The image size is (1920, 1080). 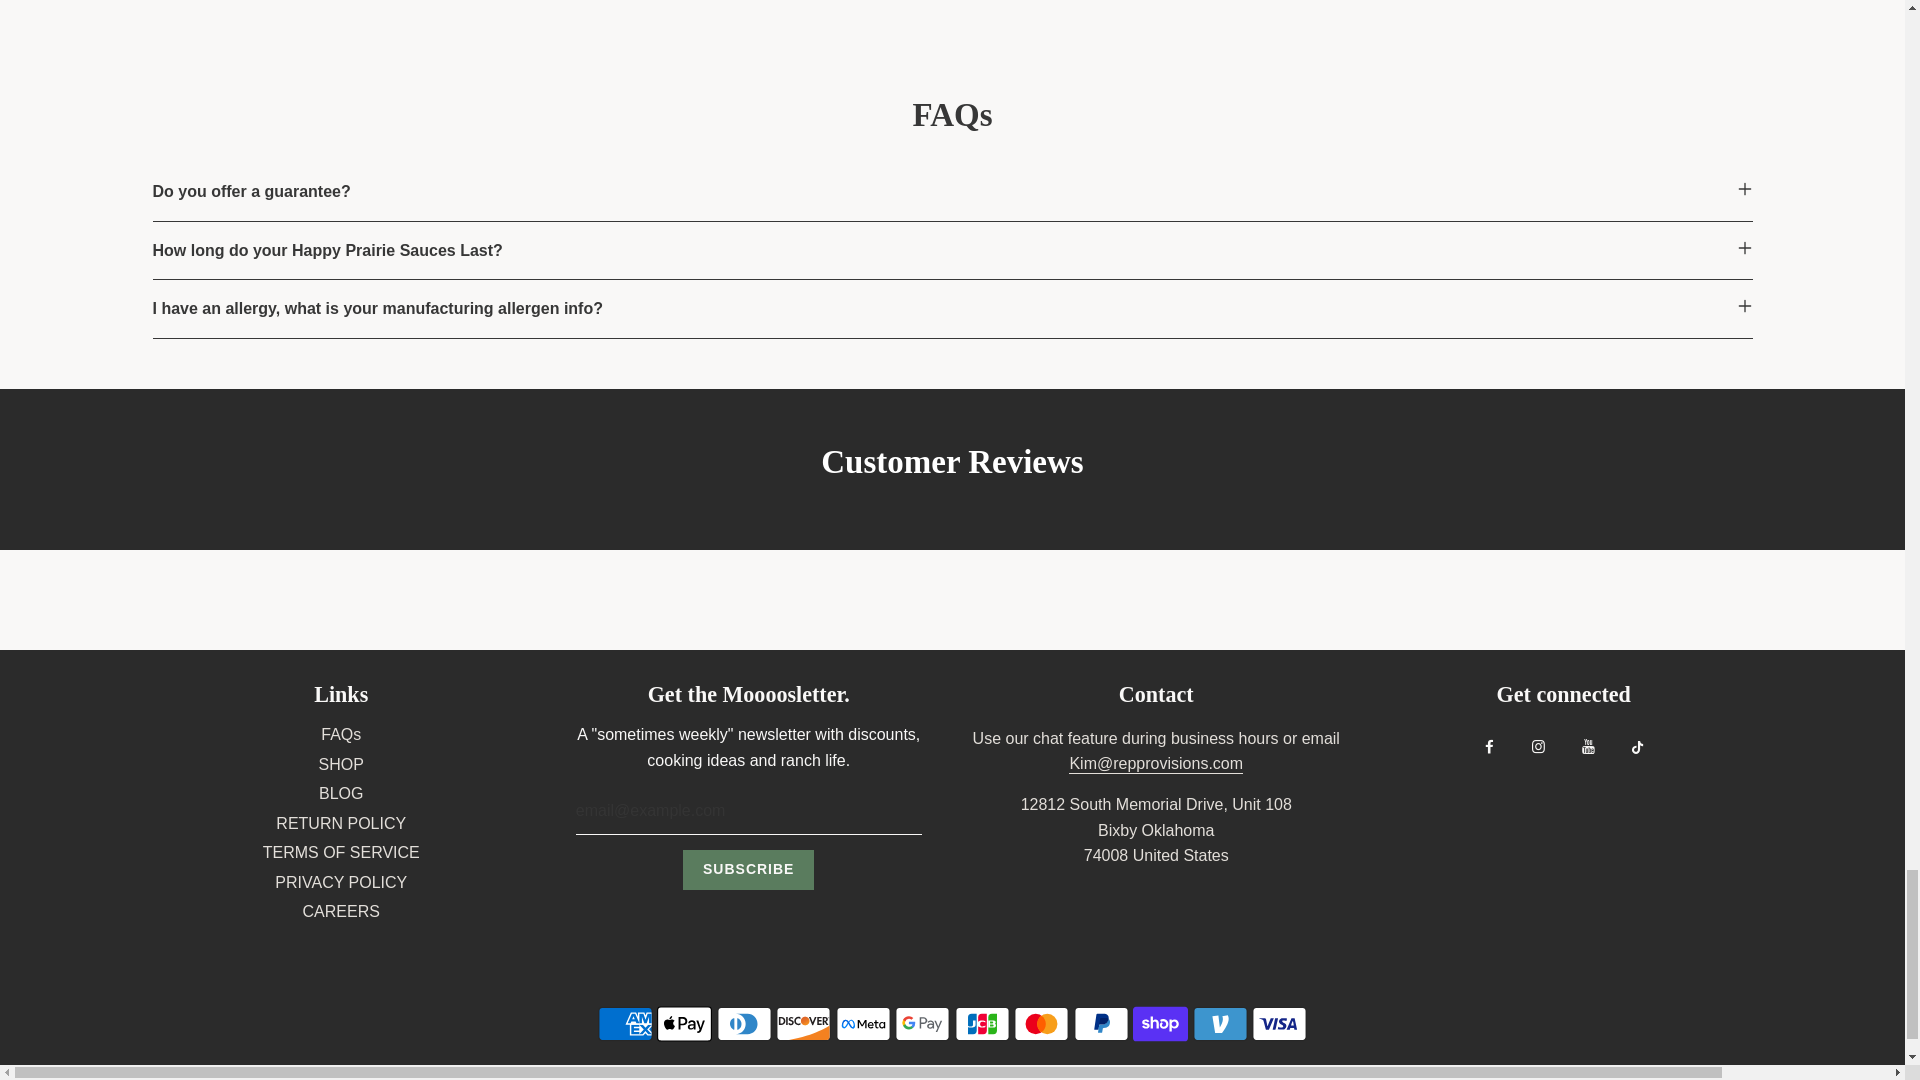 What do you see at coordinates (684, 1024) in the screenshot?
I see `Apple Pay` at bounding box center [684, 1024].